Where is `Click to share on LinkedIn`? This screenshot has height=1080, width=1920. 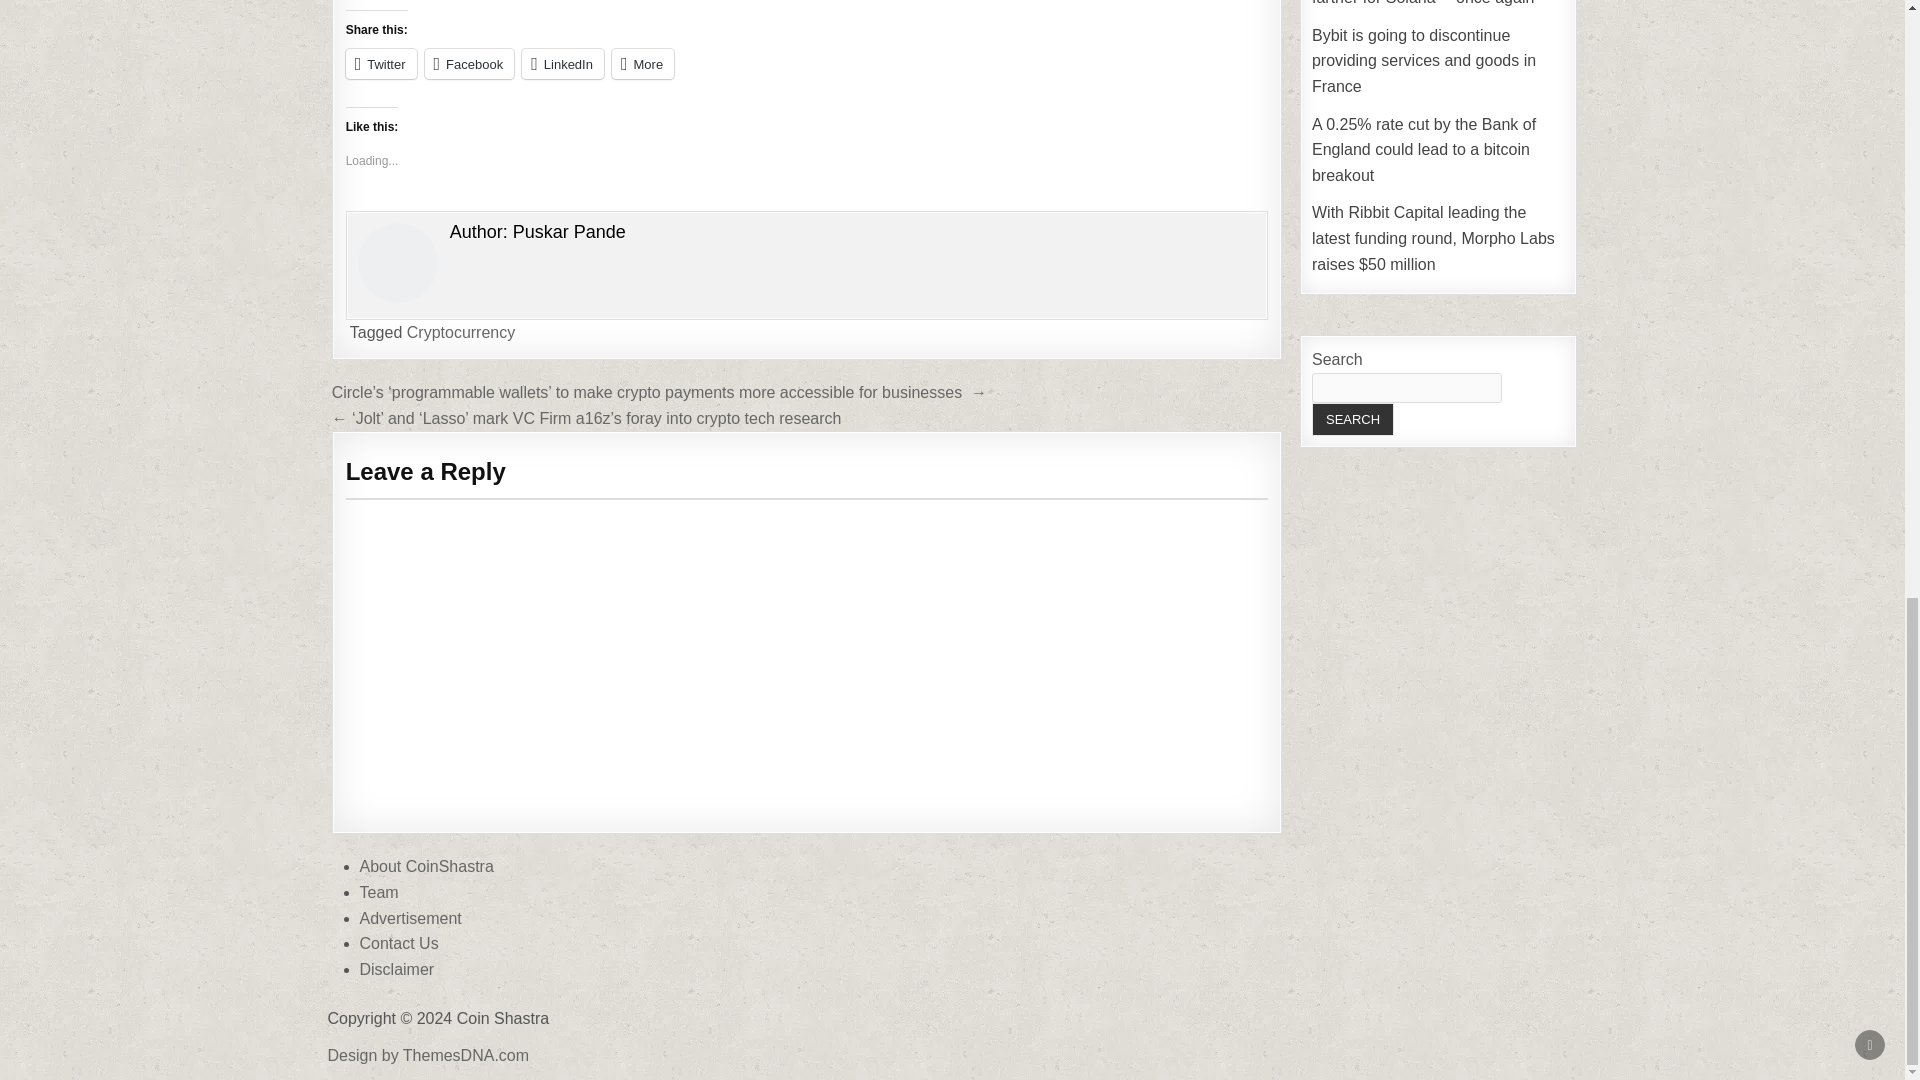
Click to share on LinkedIn is located at coordinates (563, 63).